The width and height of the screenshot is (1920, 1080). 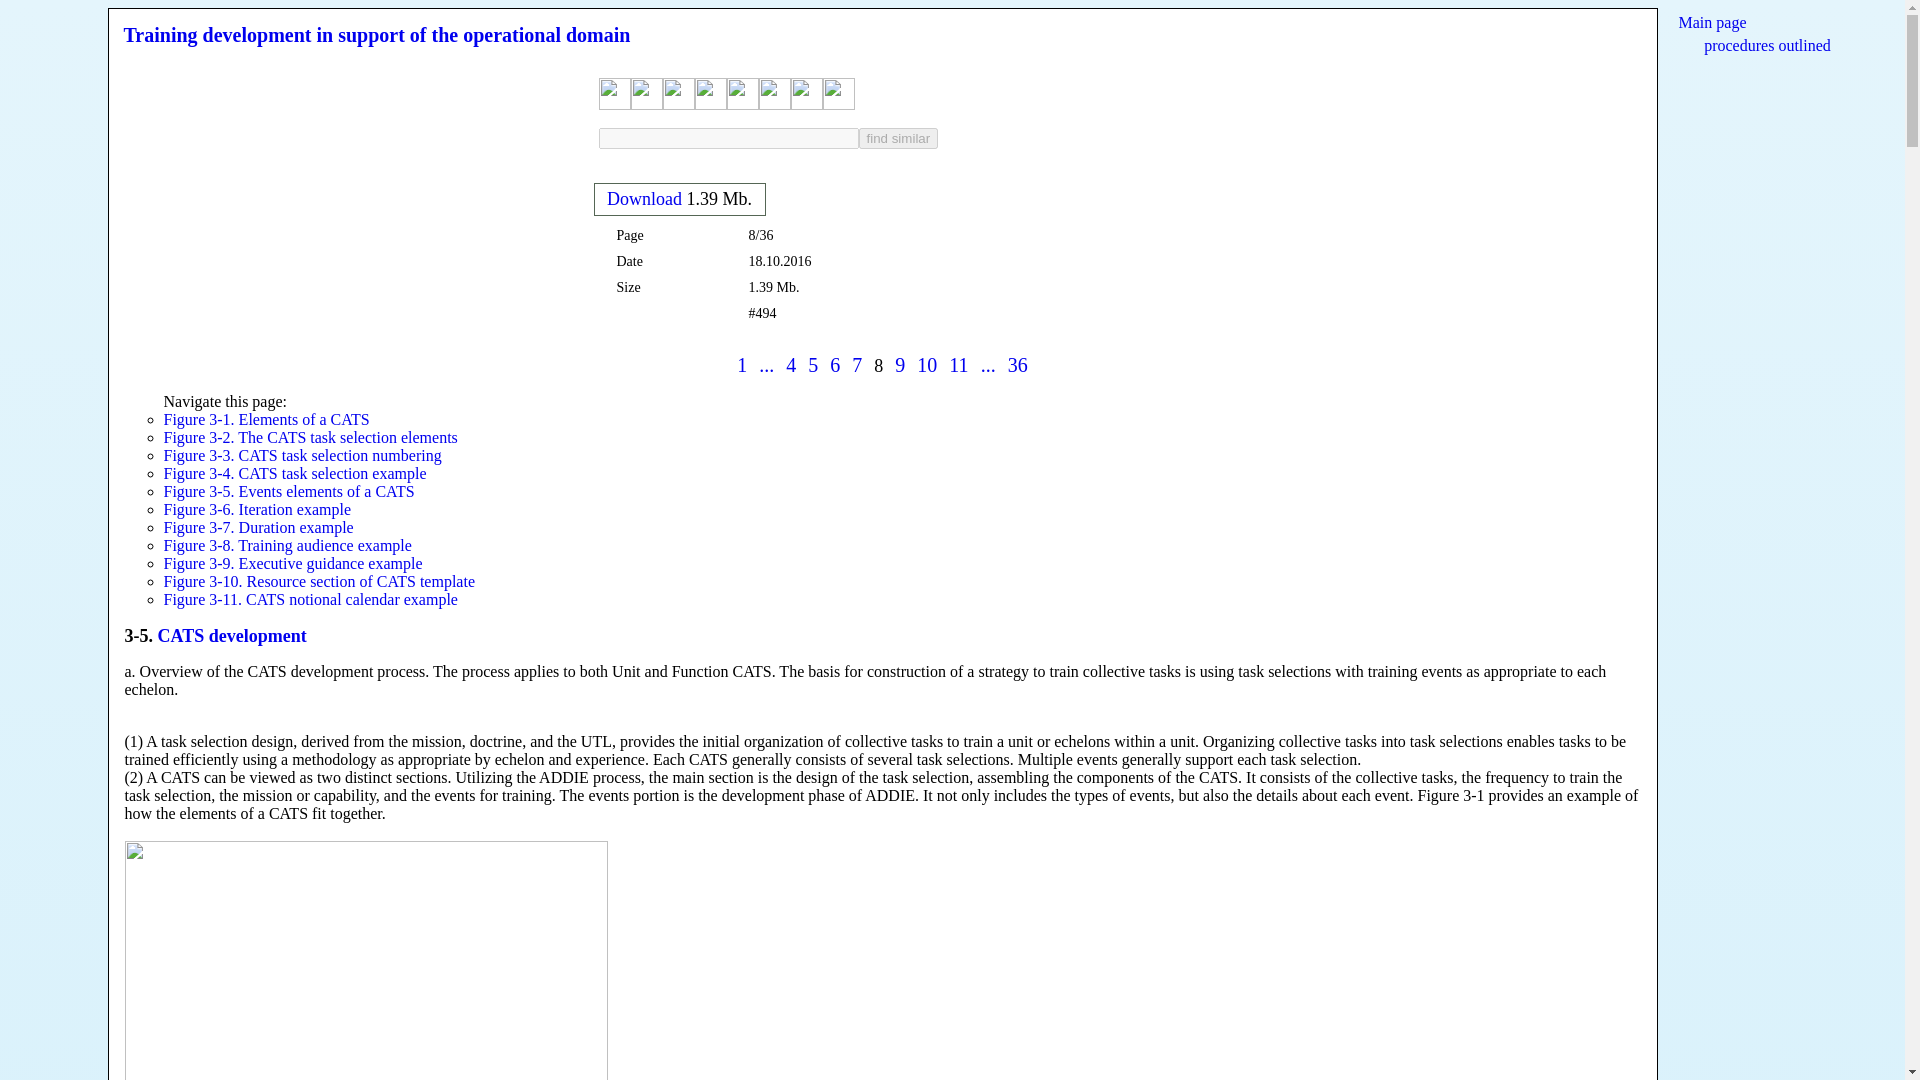 I want to click on Training development in support of the operational domain, so click(x=378, y=34).